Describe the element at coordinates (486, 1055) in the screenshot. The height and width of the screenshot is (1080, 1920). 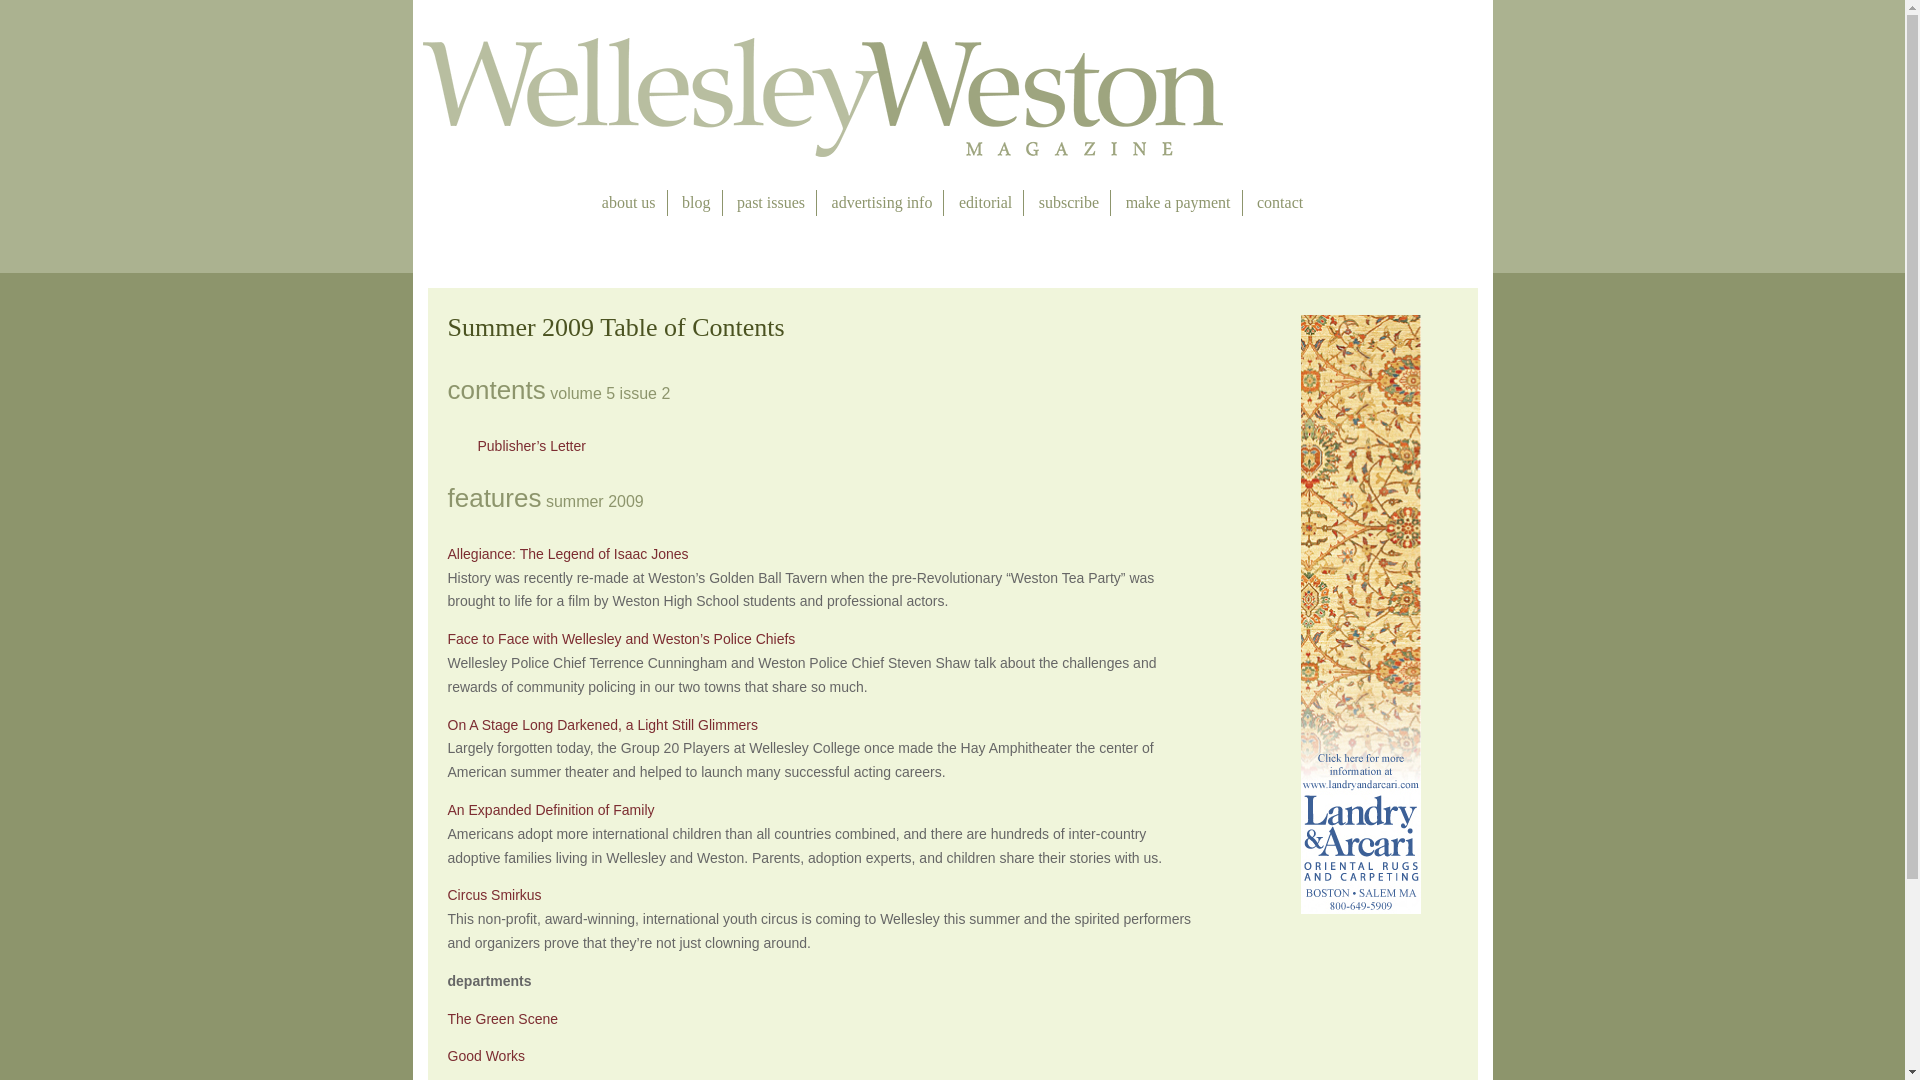
I see `Good Works` at that location.